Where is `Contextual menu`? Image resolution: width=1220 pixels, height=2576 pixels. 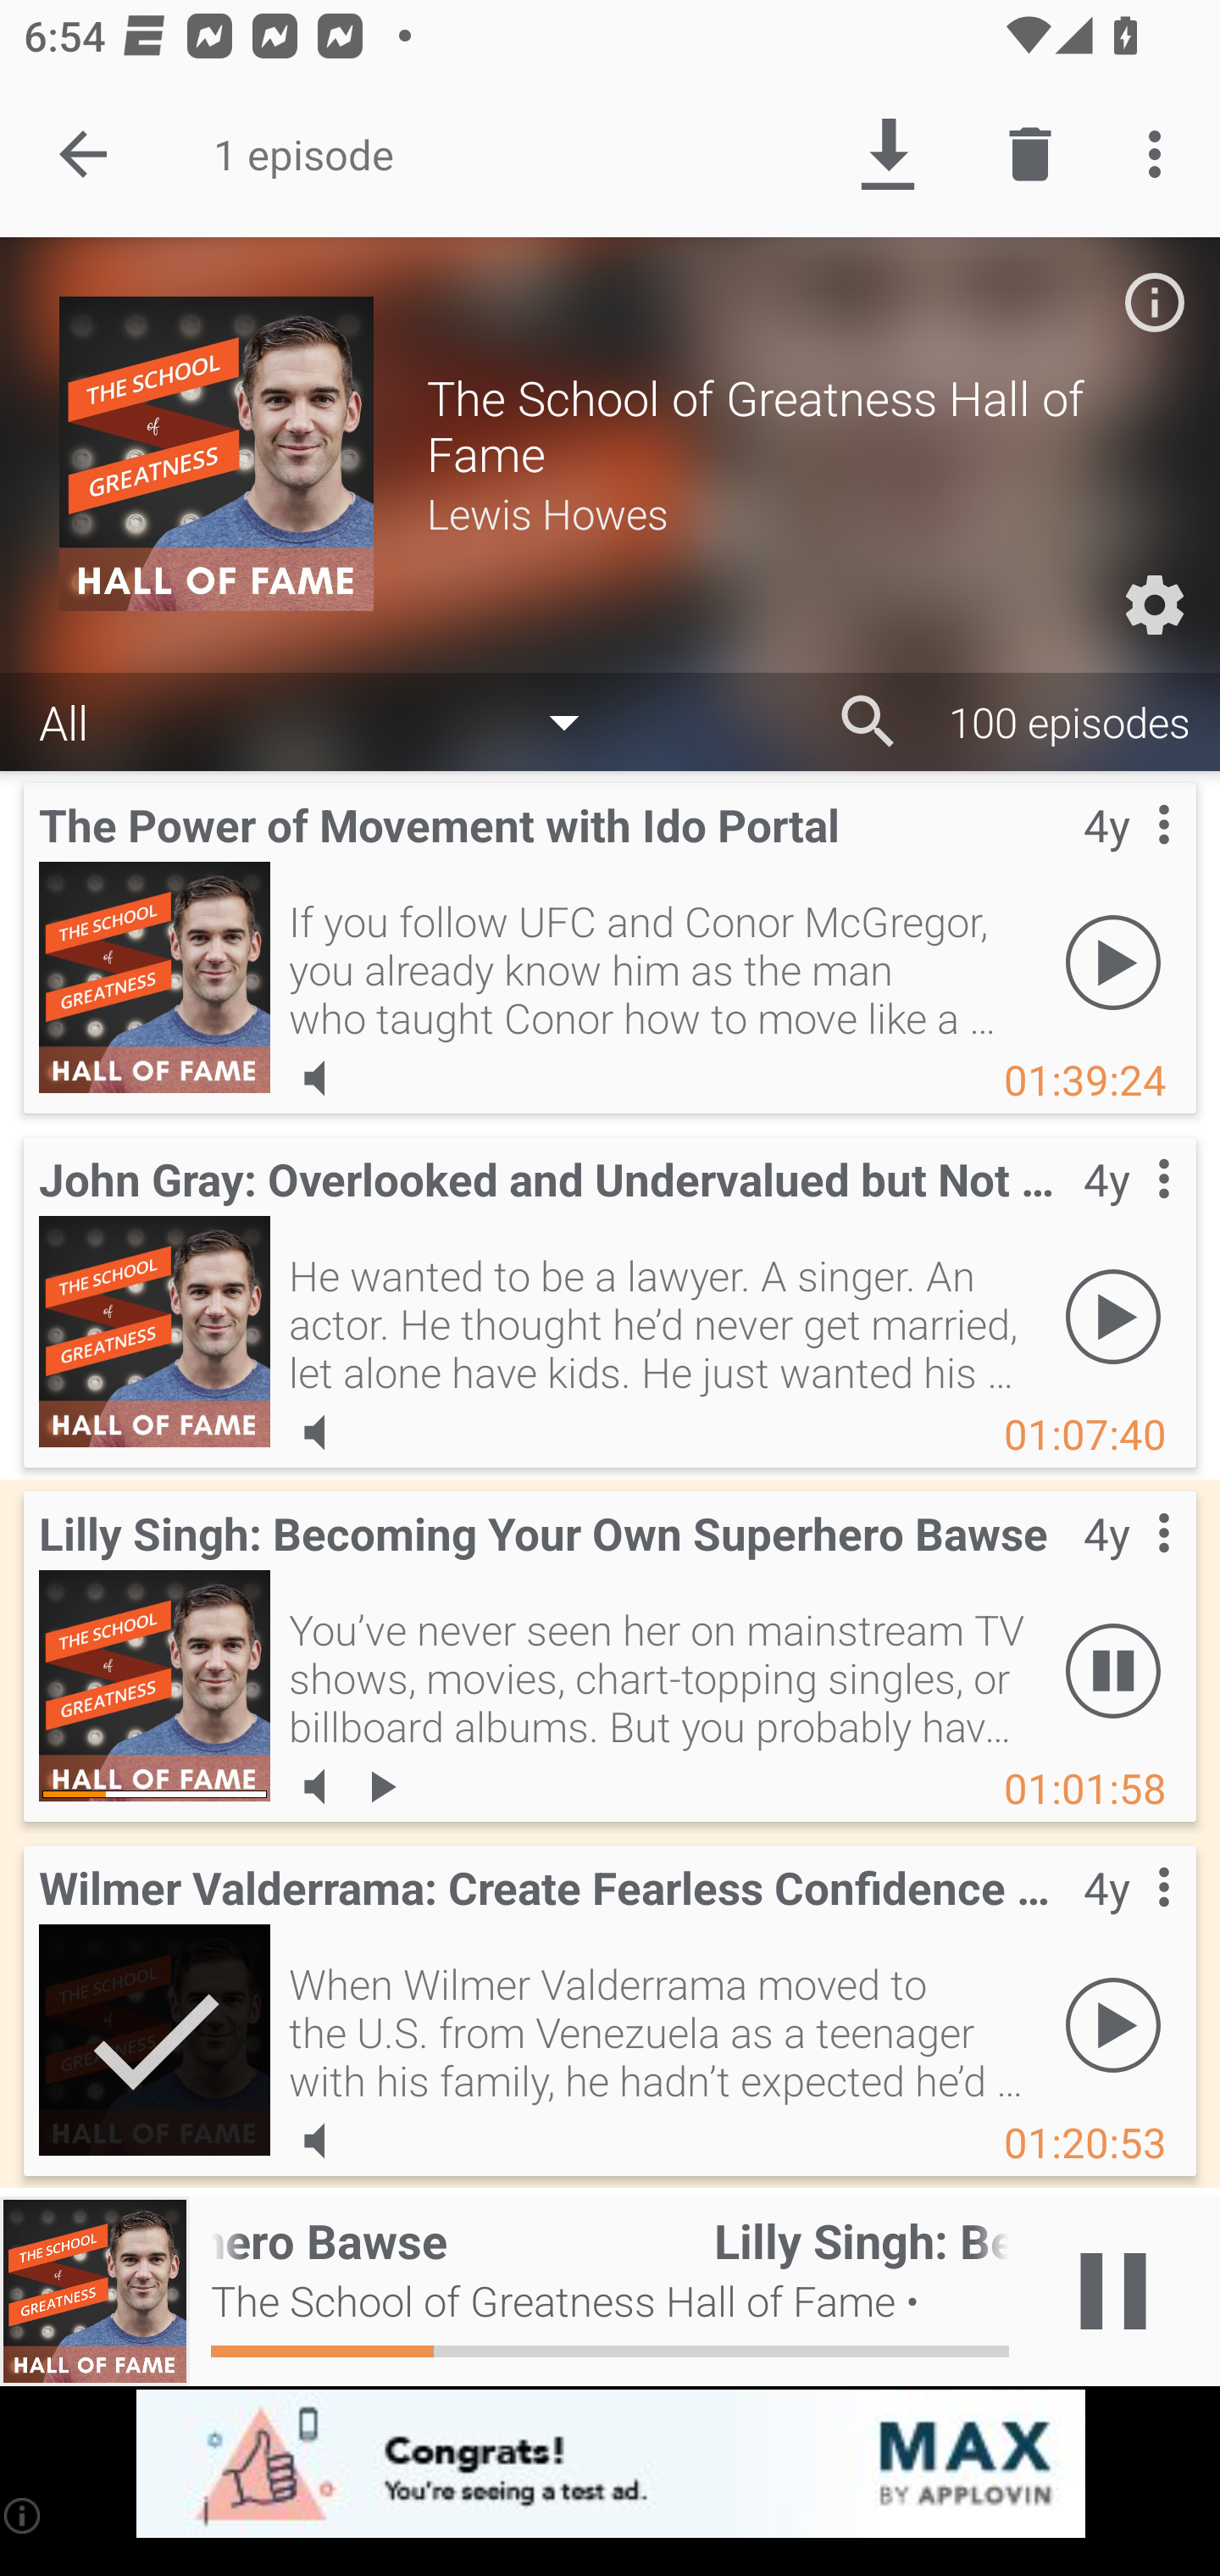
Contextual menu is located at coordinates (1127, 1568).